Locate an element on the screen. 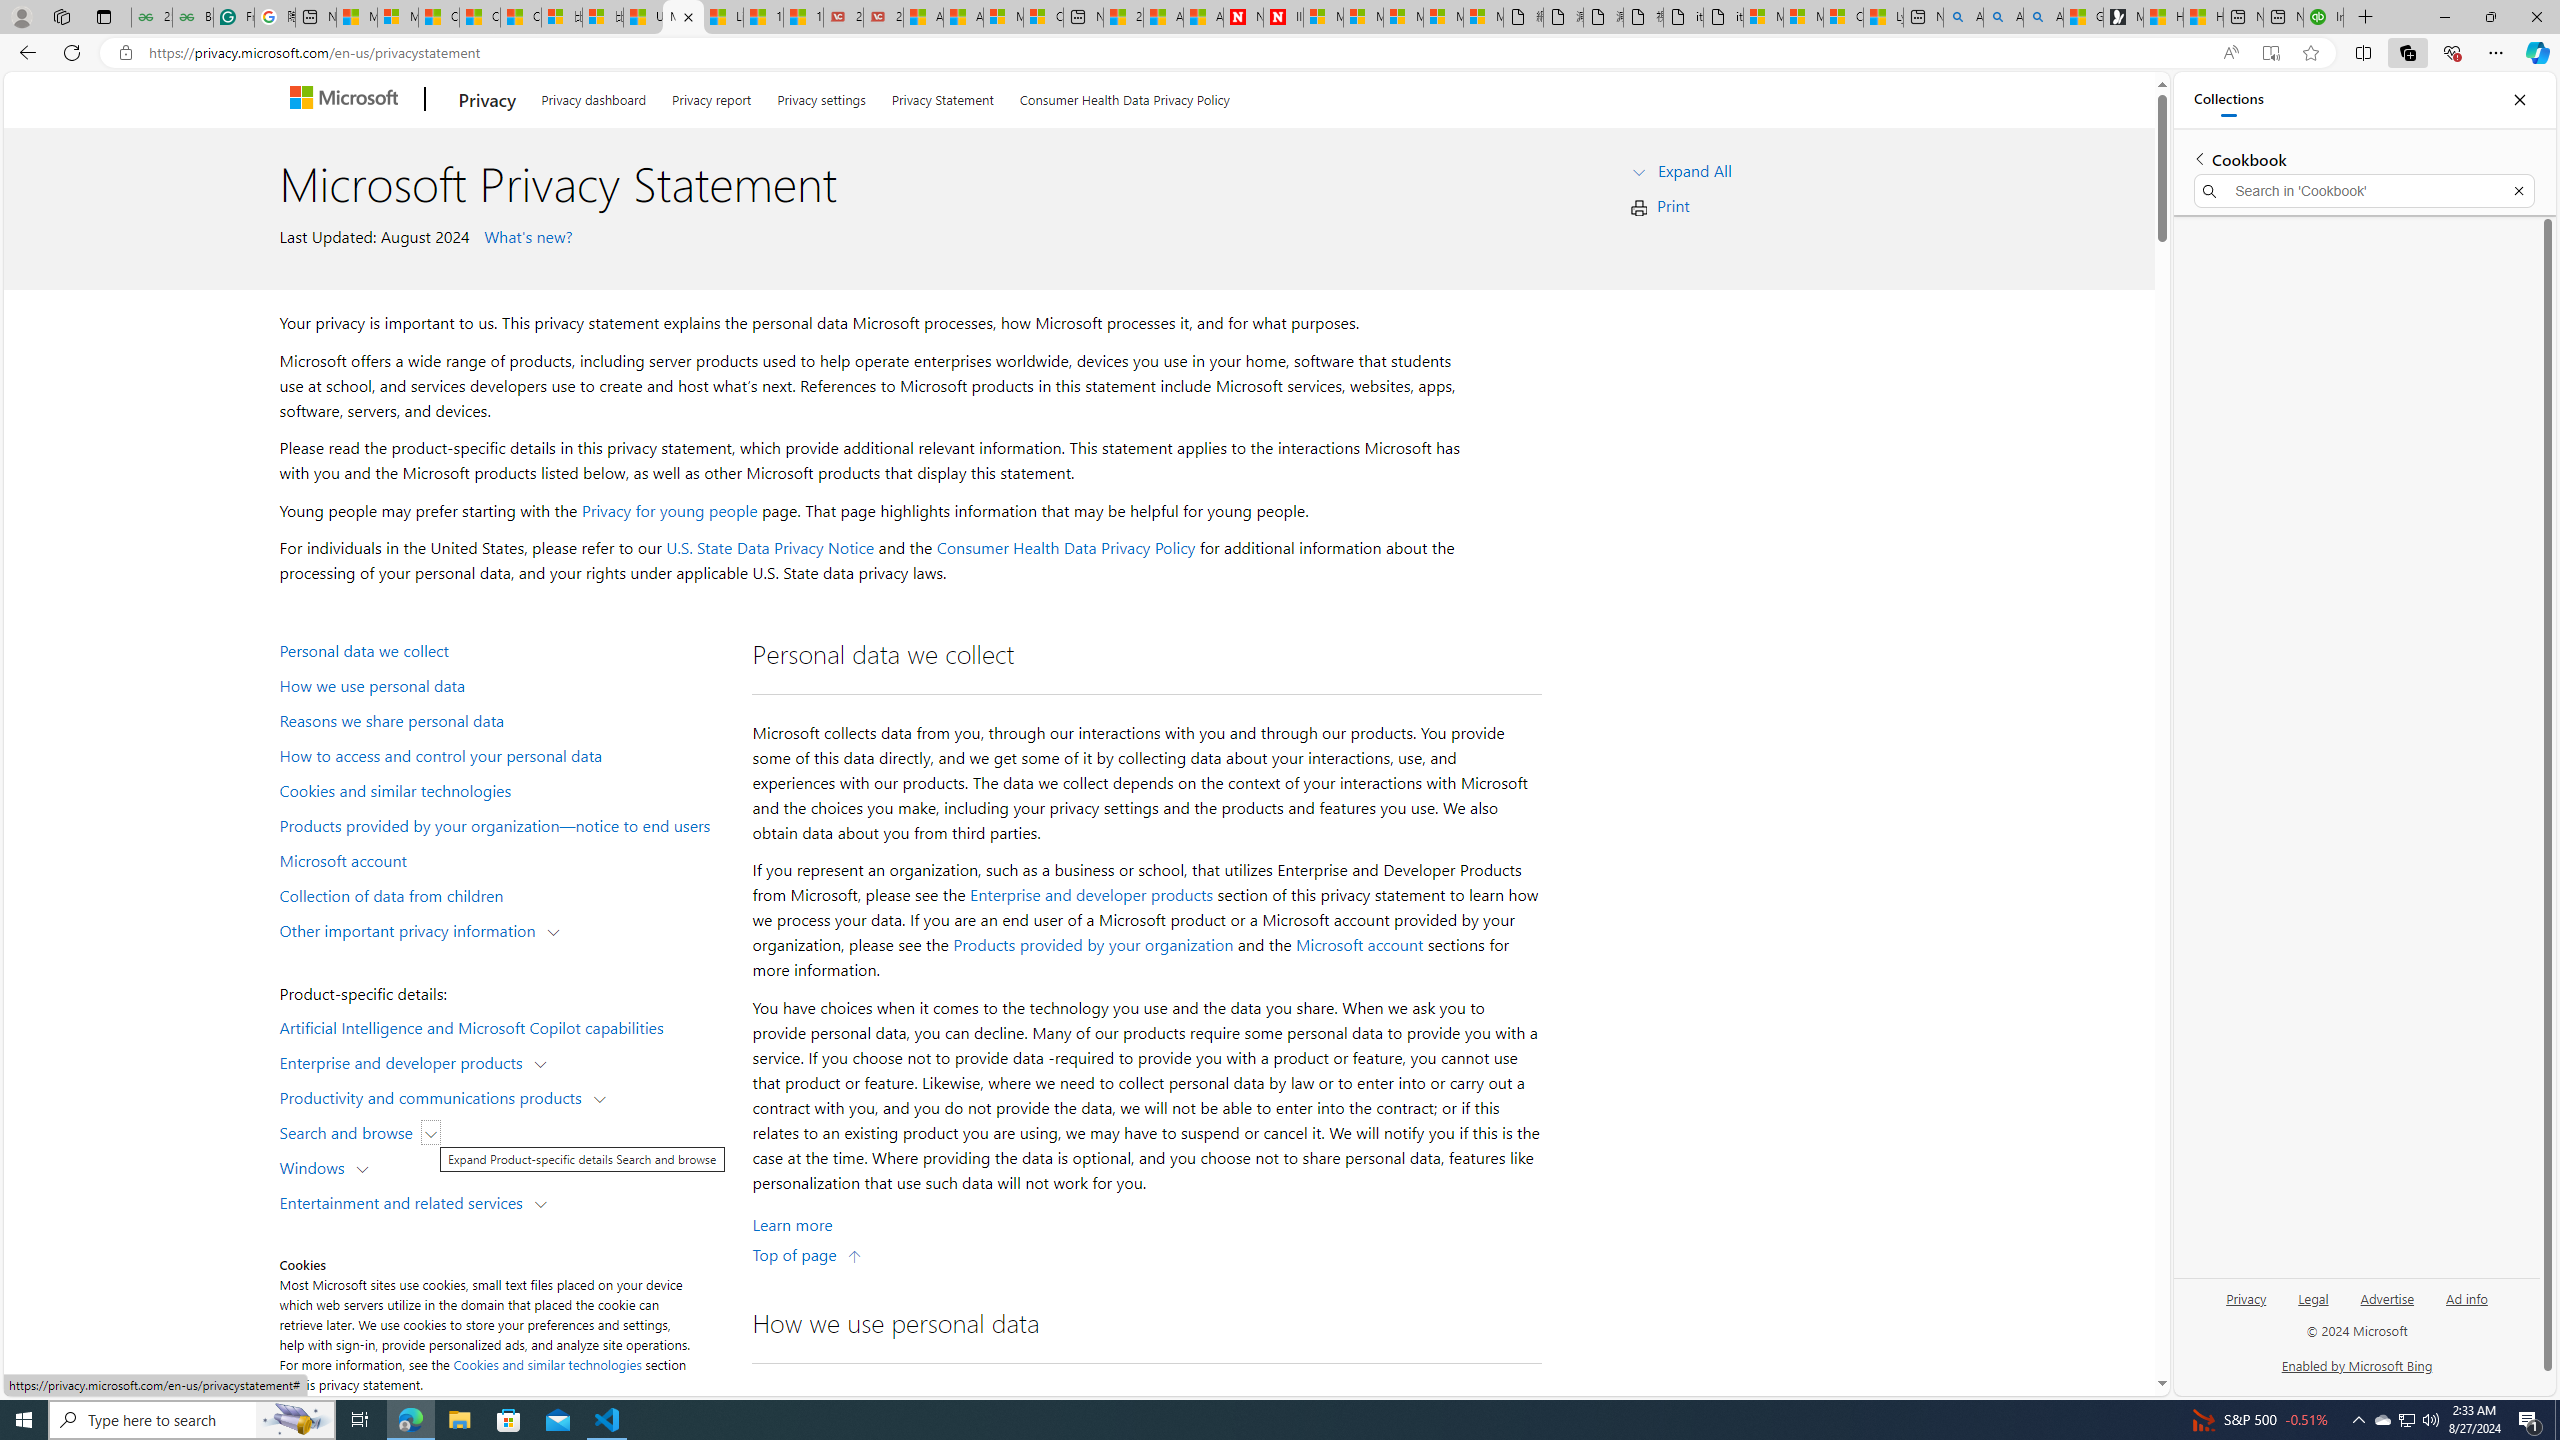 The height and width of the screenshot is (1440, 2560). Other important privacy information is located at coordinates (412, 929).